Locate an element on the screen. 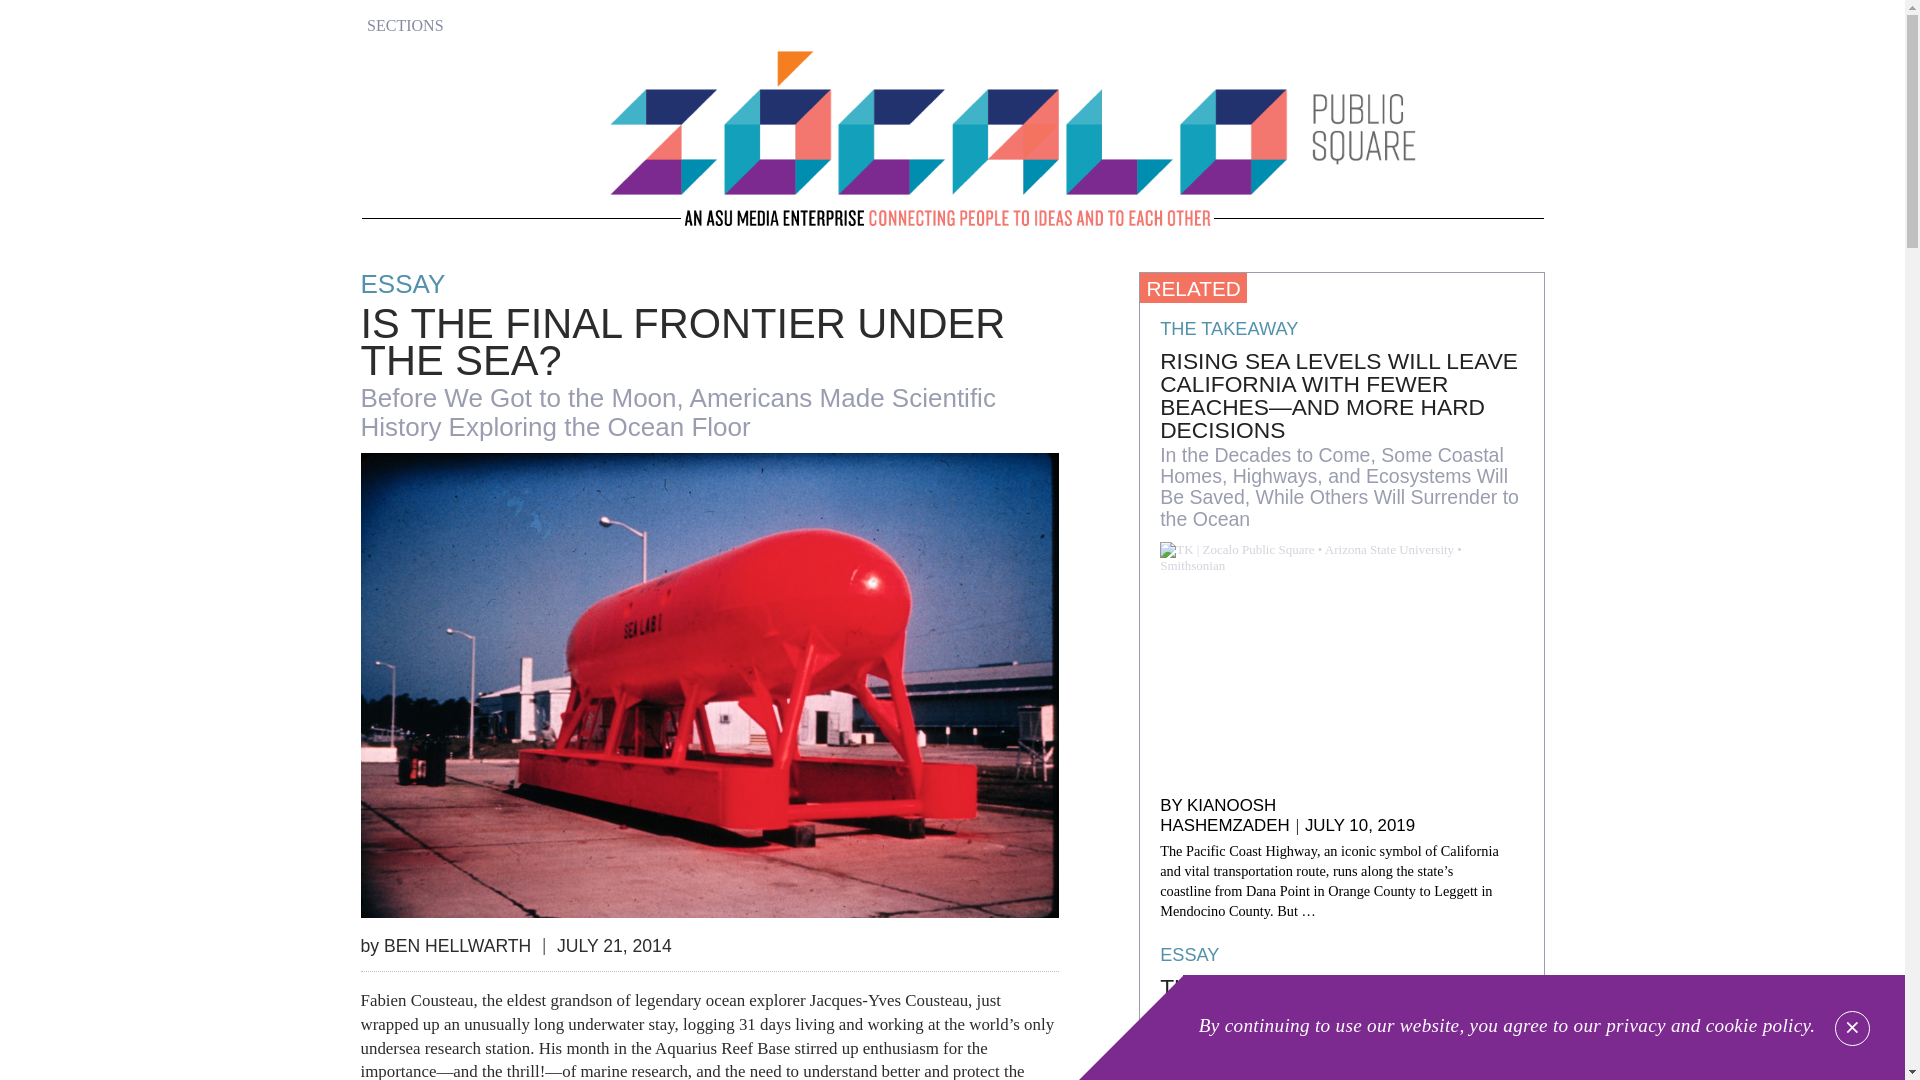  EXPLORATIONS is located at coordinates (419, 244).